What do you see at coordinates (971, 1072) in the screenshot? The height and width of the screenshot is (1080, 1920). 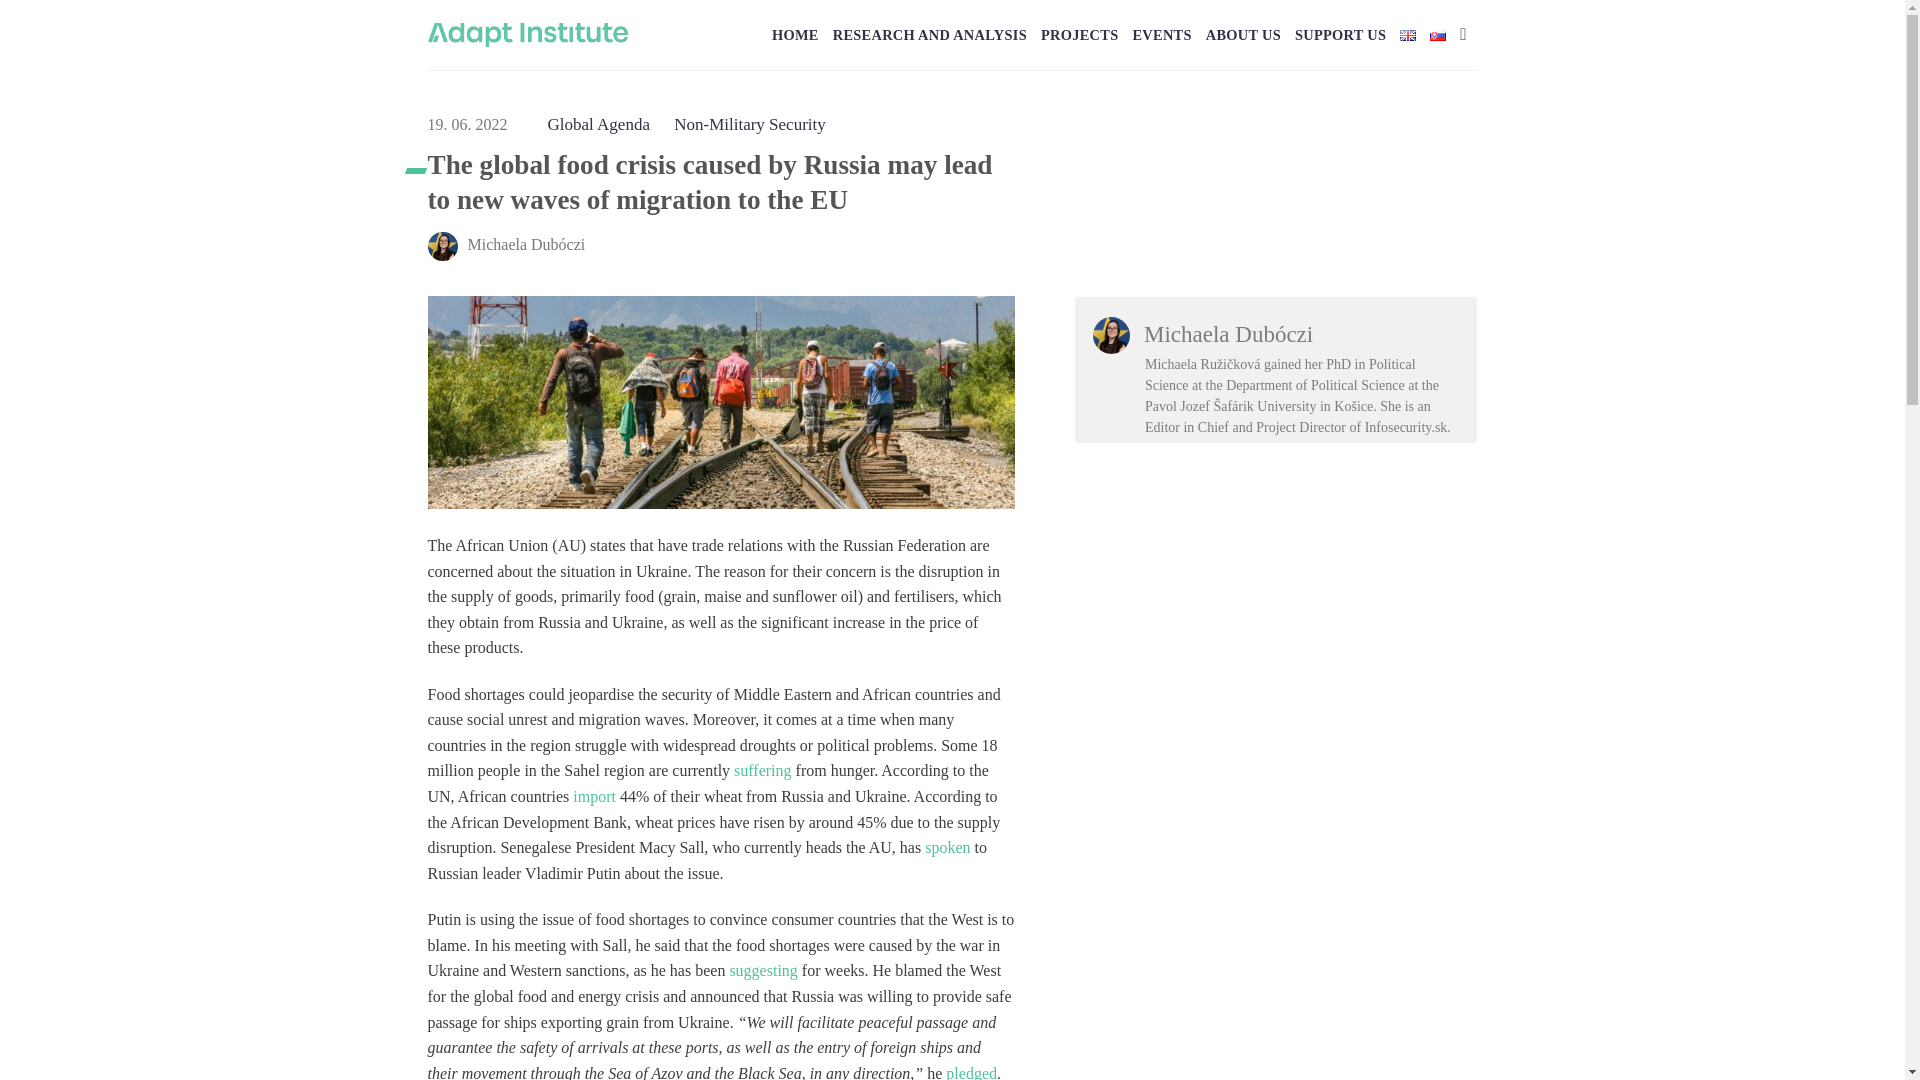 I see `pledged` at bounding box center [971, 1072].